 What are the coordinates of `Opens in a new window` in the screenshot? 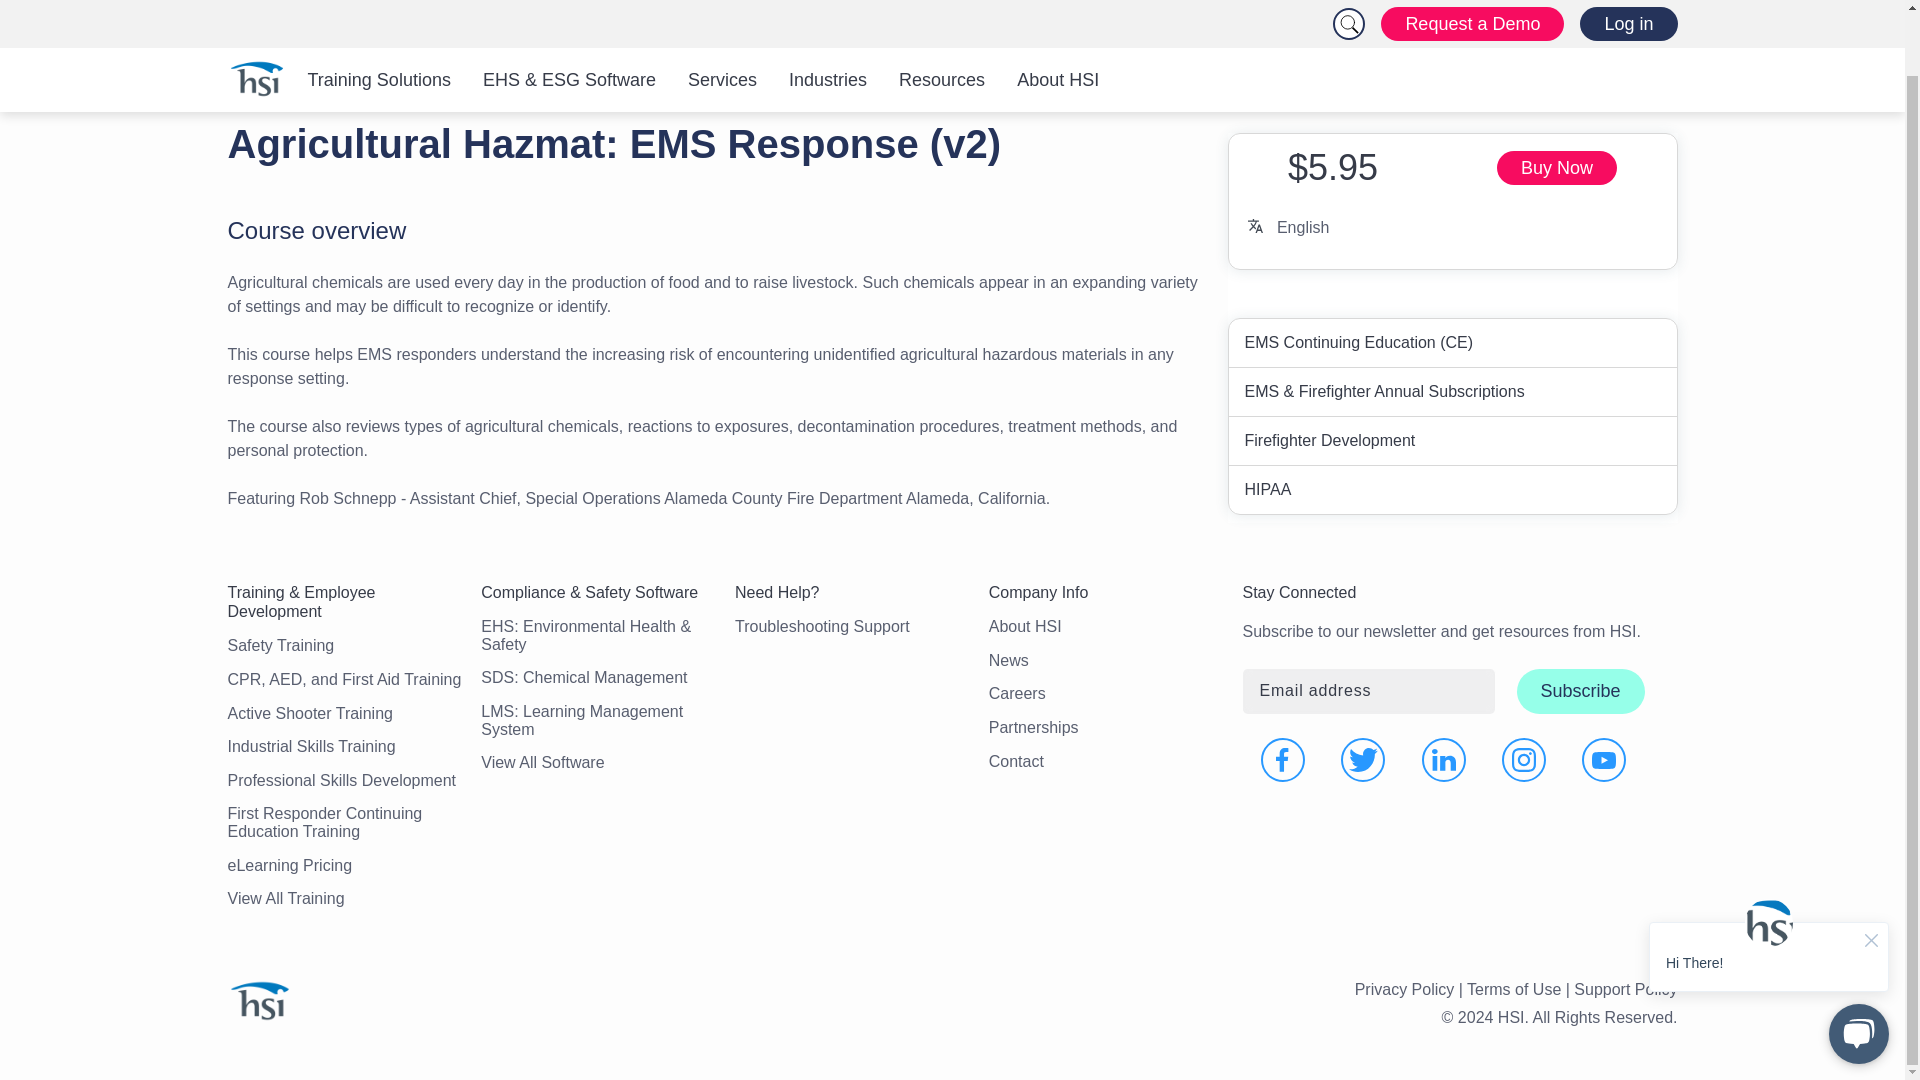 It's located at (1604, 759).